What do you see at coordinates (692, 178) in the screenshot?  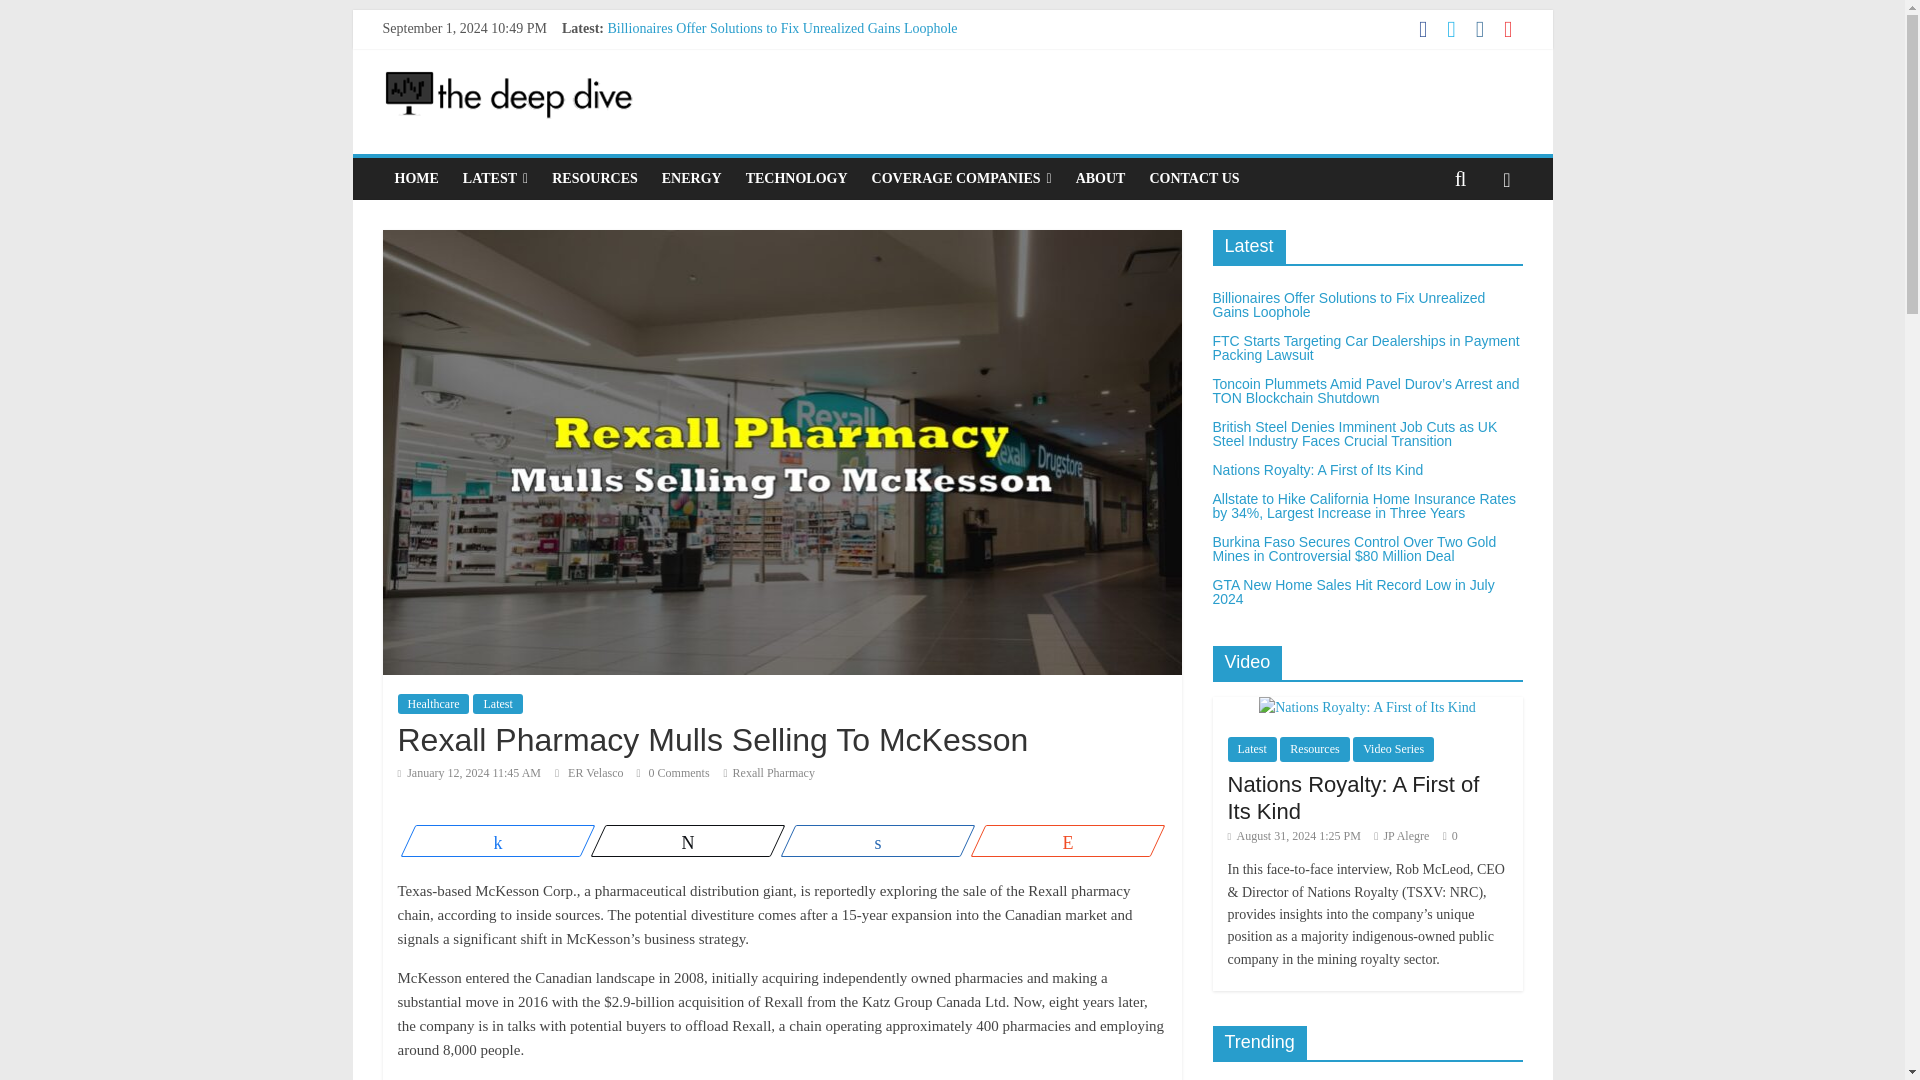 I see `ENERGY` at bounding box center [692, 178].